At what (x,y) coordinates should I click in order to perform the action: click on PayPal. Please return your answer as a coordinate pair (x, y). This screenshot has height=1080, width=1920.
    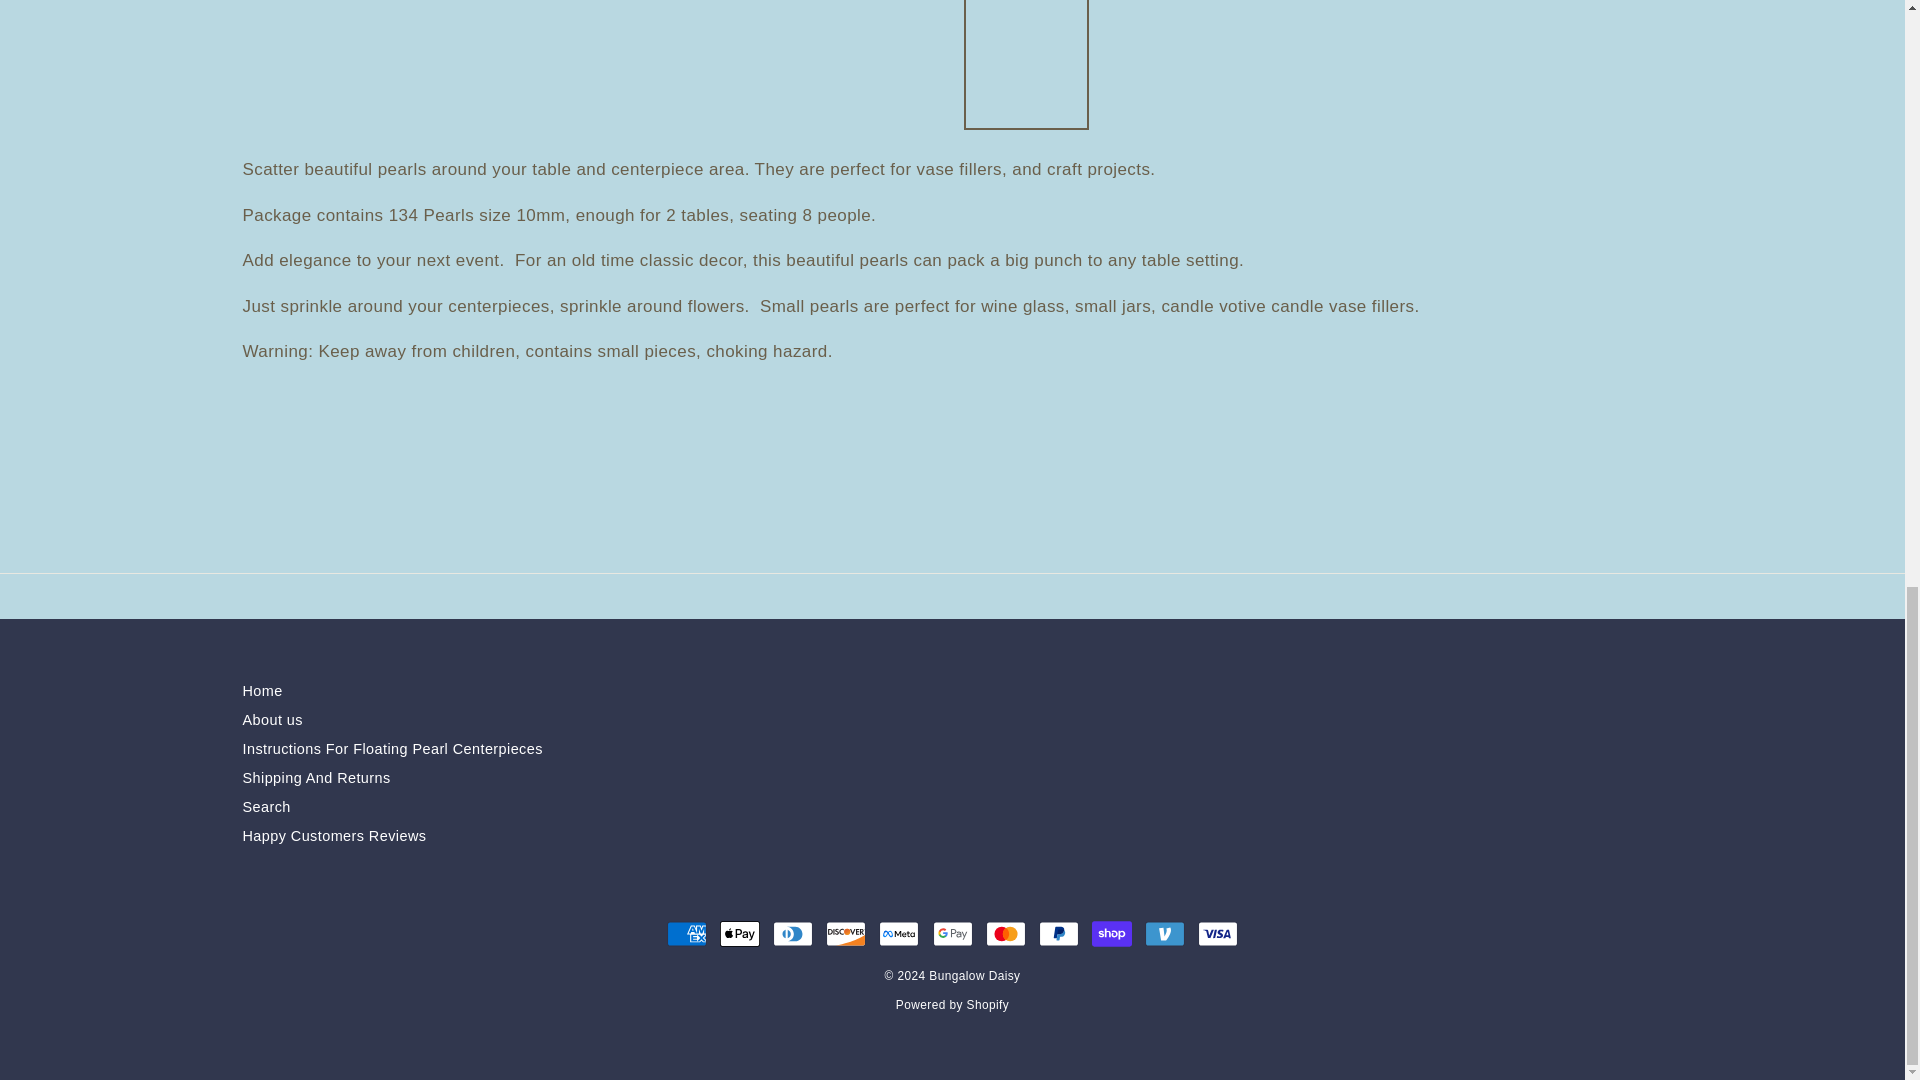
    Looking at the image, I should click on (1058, 933).